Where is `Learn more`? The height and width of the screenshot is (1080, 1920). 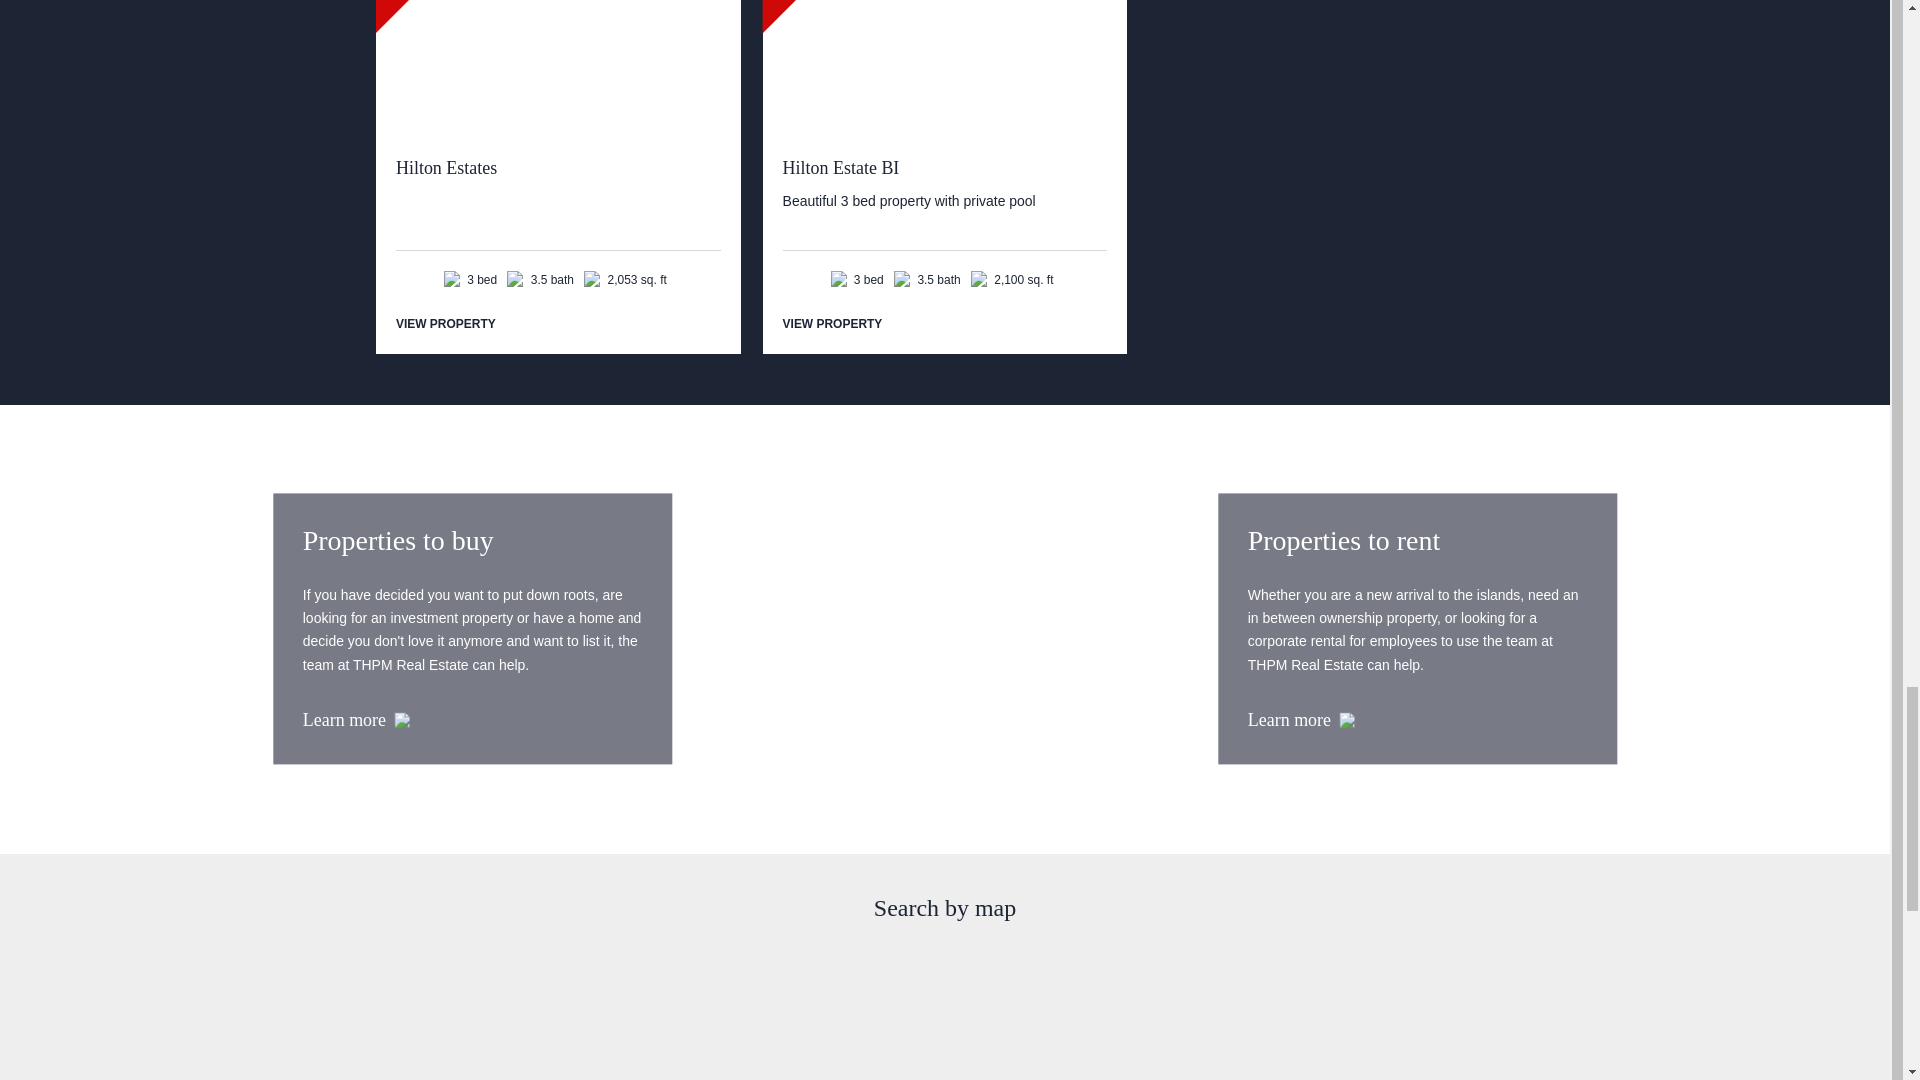
Learn more is located at coordinates (1418, 721).